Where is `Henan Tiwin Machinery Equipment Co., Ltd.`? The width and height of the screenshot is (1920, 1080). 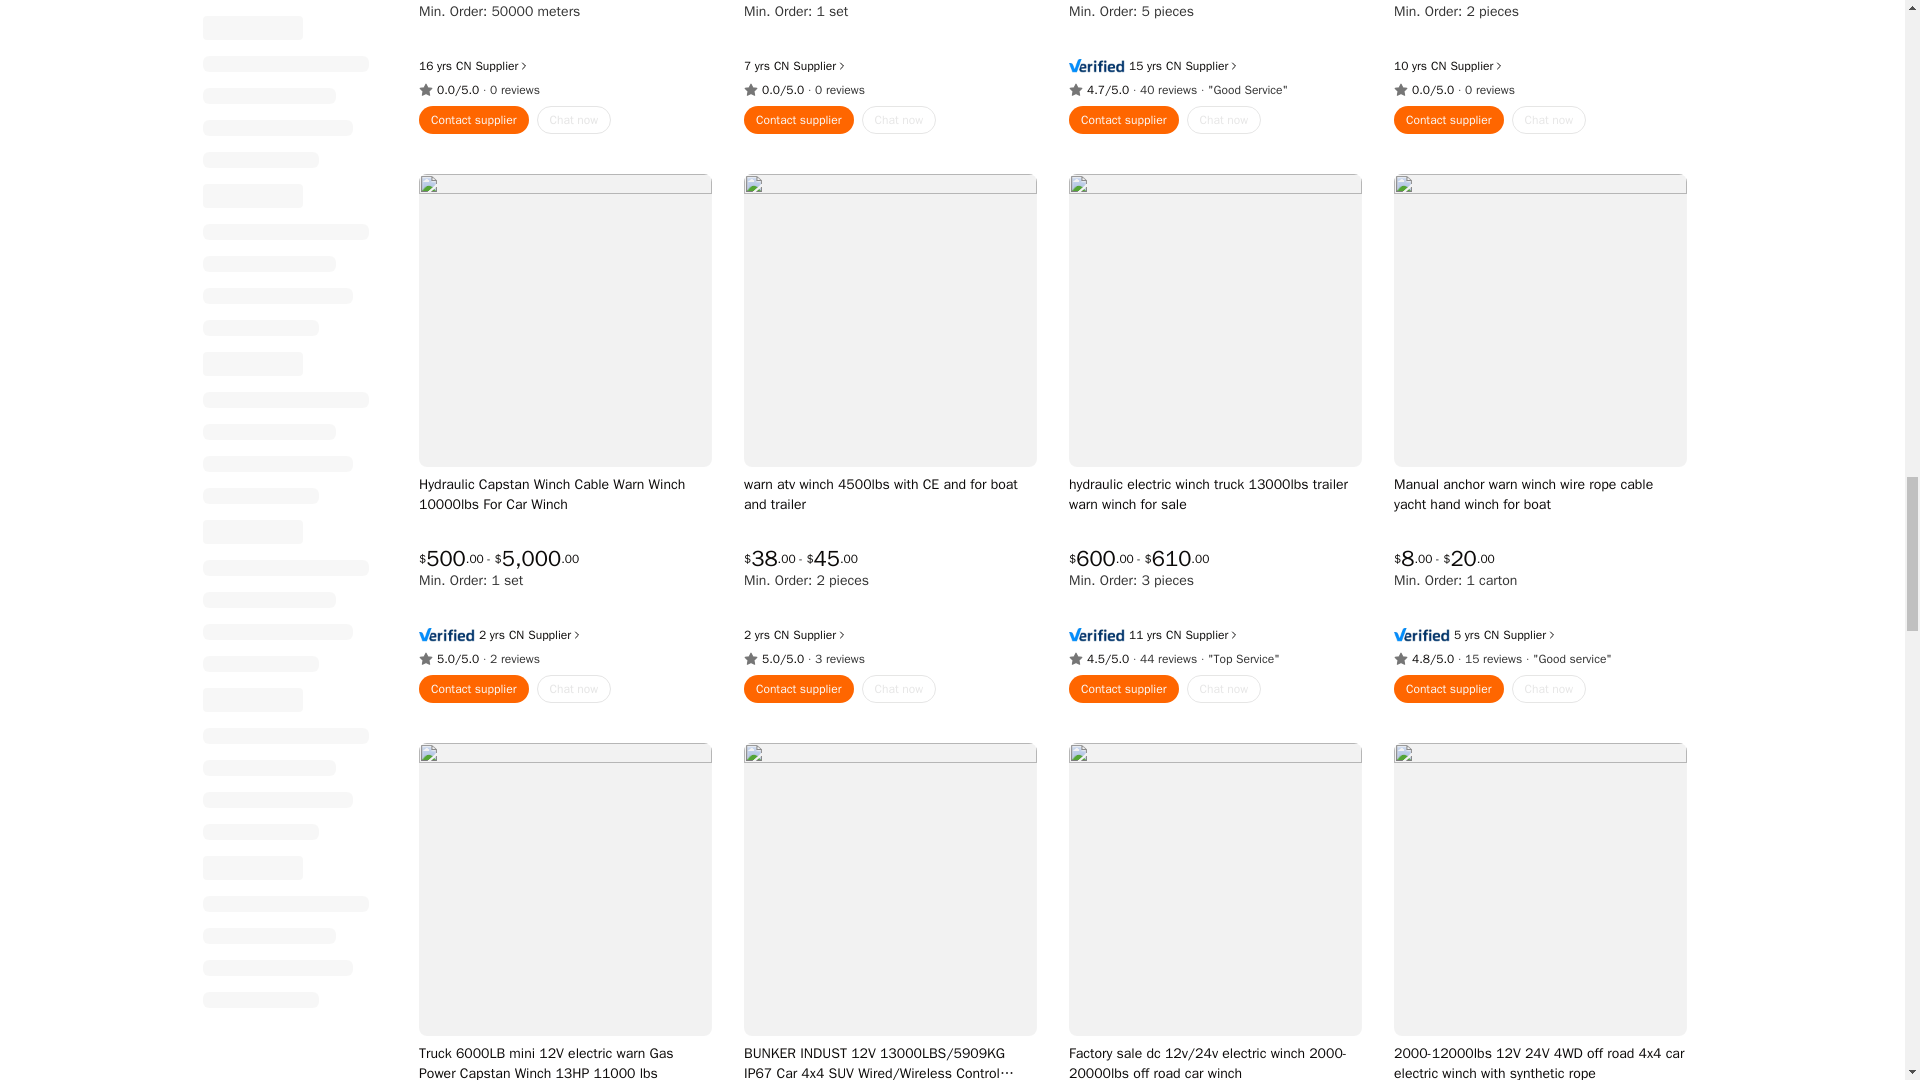 Henan Tiwin Machinery Equipment Co., Ltd. is located at coordinates (780, 37).